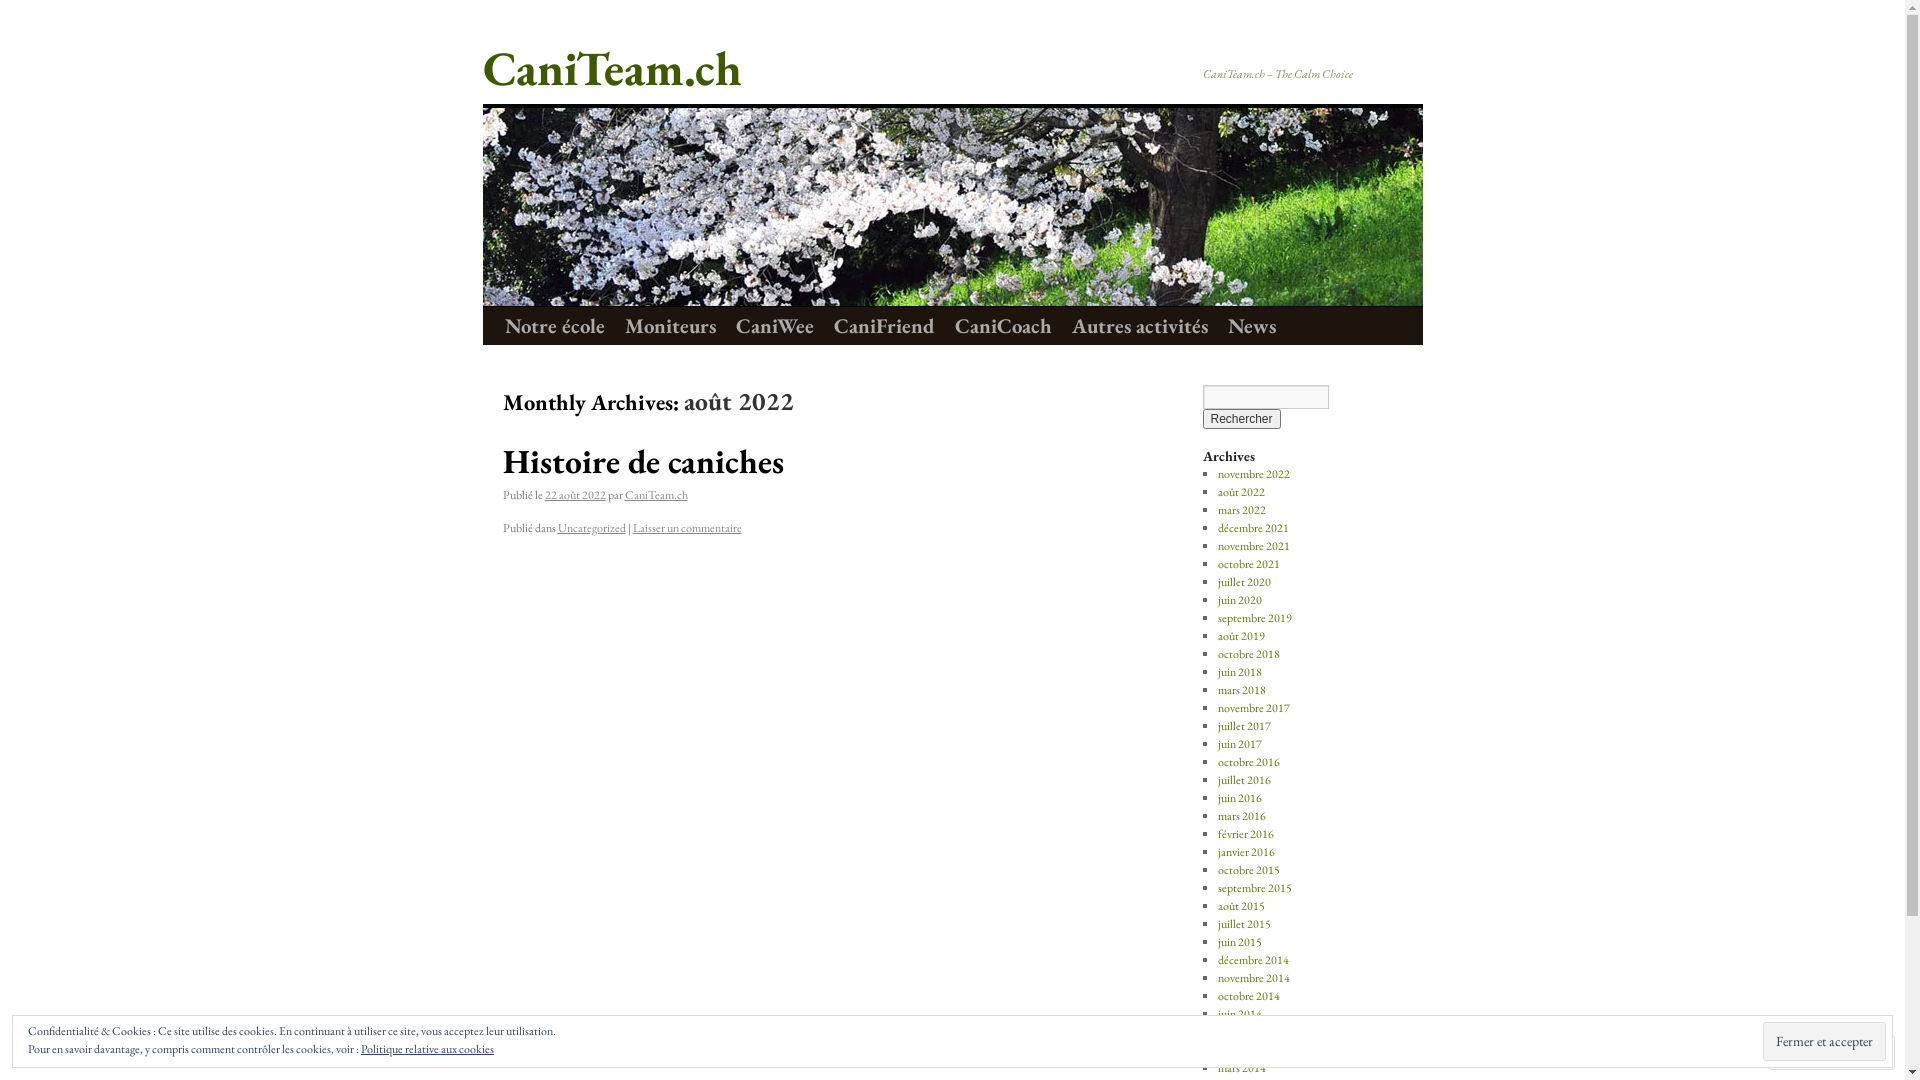 This screenshot has width=1920, height=1080. What do you see at coordinates (670, 326) in the screenshot?
I see `Moniteurs` at bounding box center [670, 326].